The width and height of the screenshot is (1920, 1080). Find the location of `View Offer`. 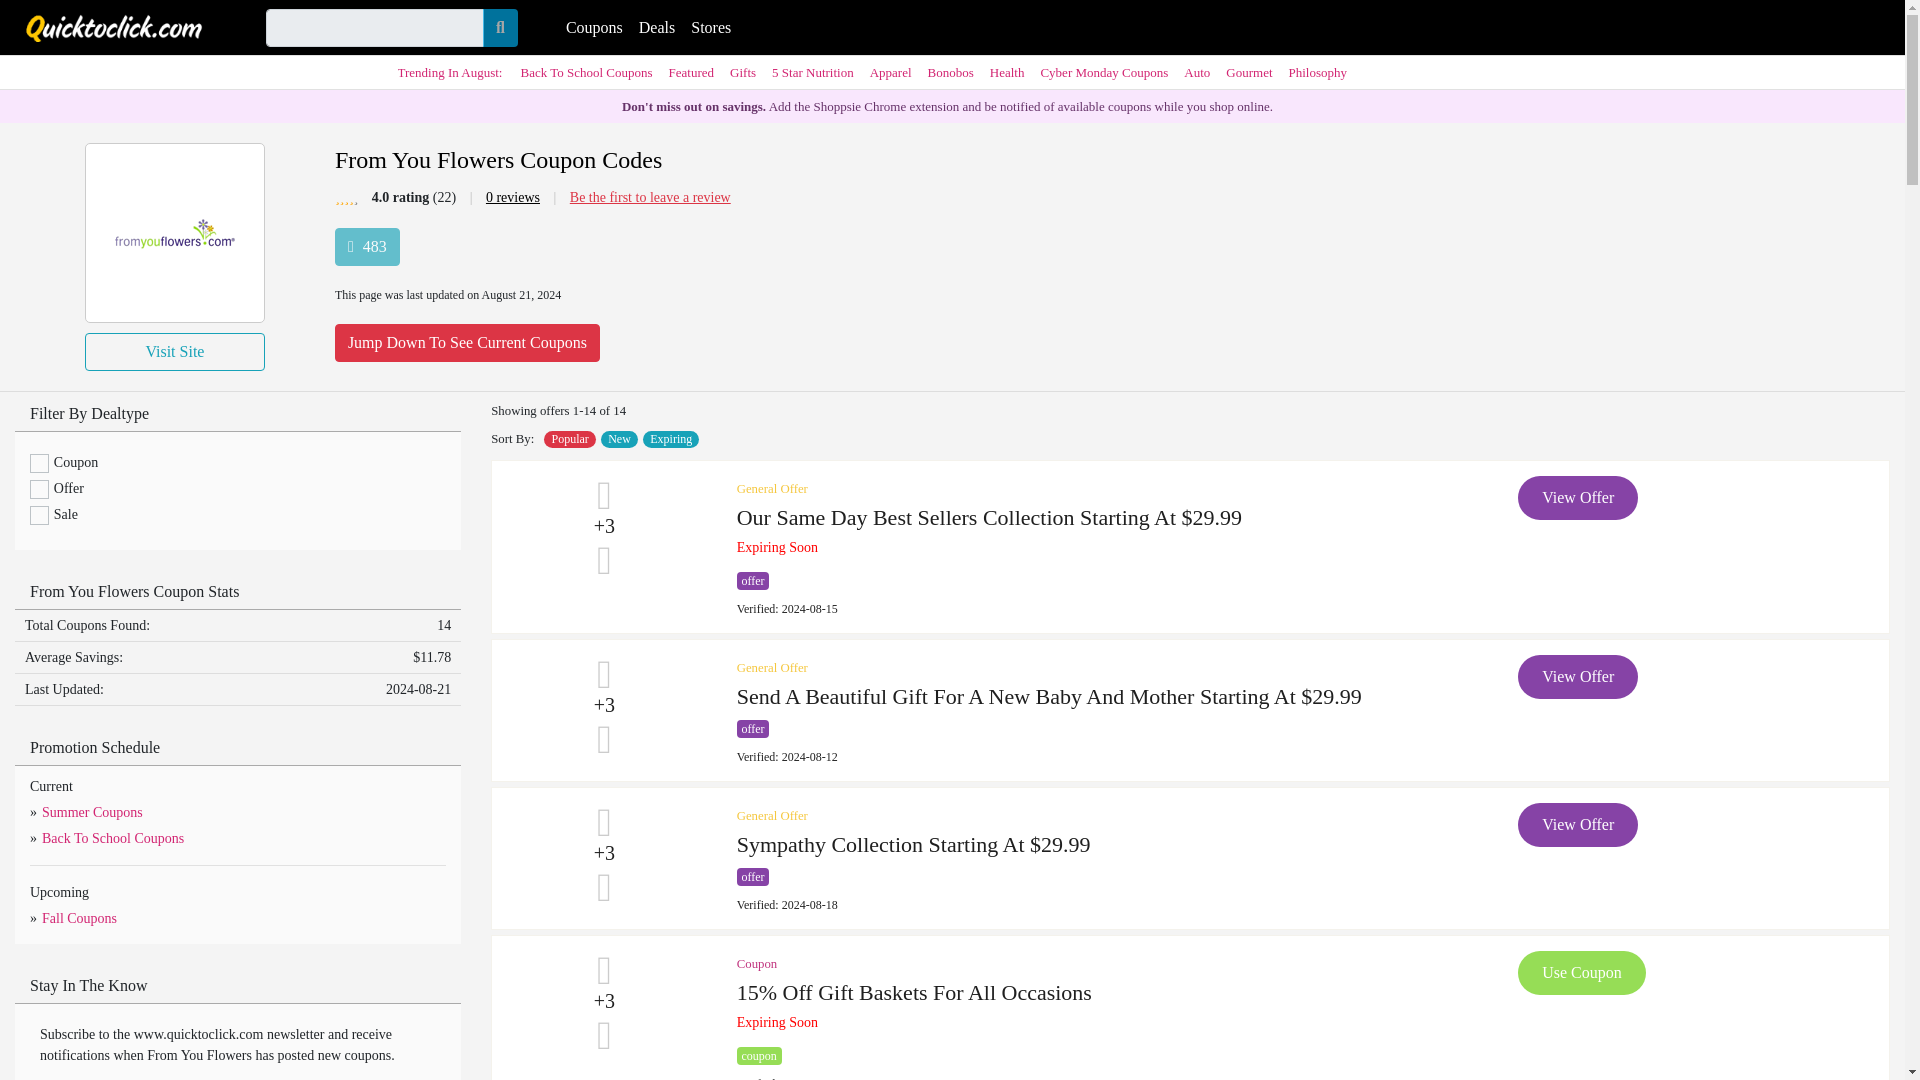

View Offer is located at coordinates (1578, 824).